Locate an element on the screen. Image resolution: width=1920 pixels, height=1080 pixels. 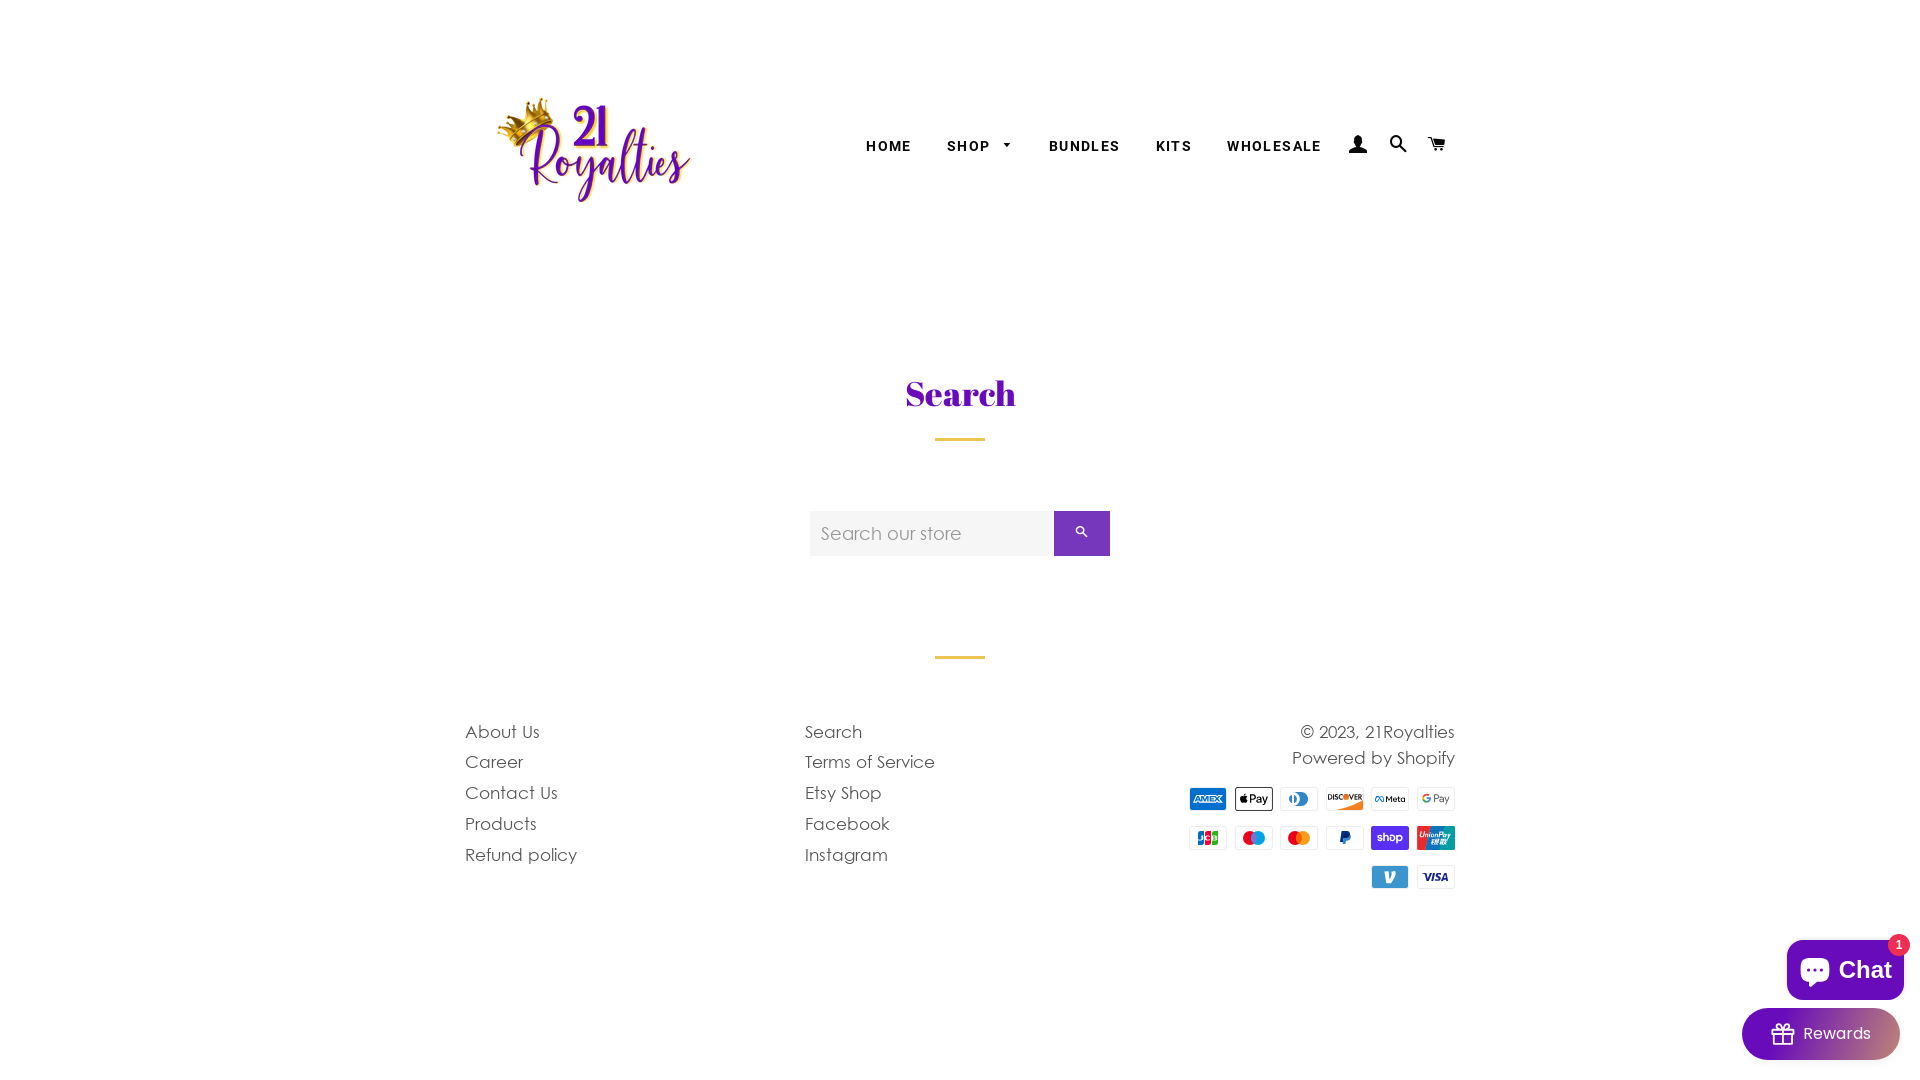
LOG IN is located at coordinates (1359, 145).